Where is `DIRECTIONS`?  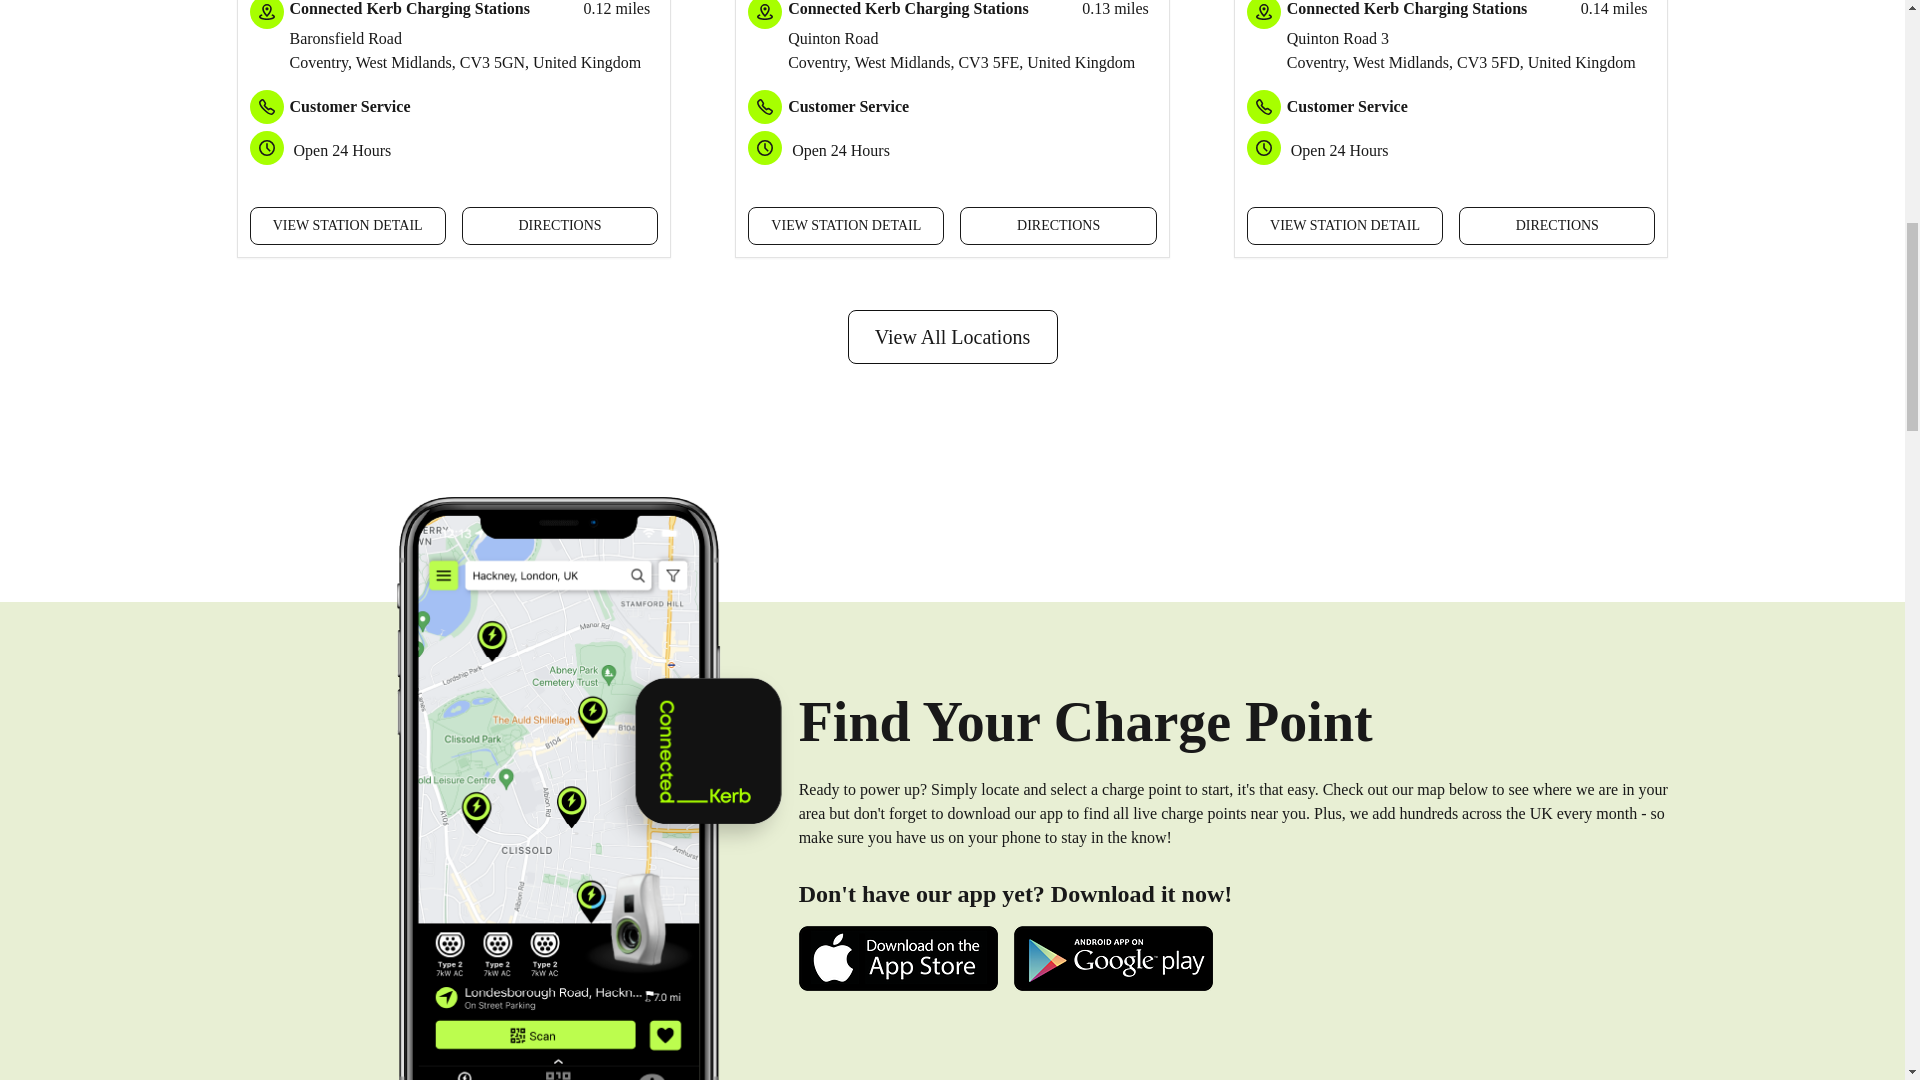 DIRECTIONS is located at coordinates (1058, 226).